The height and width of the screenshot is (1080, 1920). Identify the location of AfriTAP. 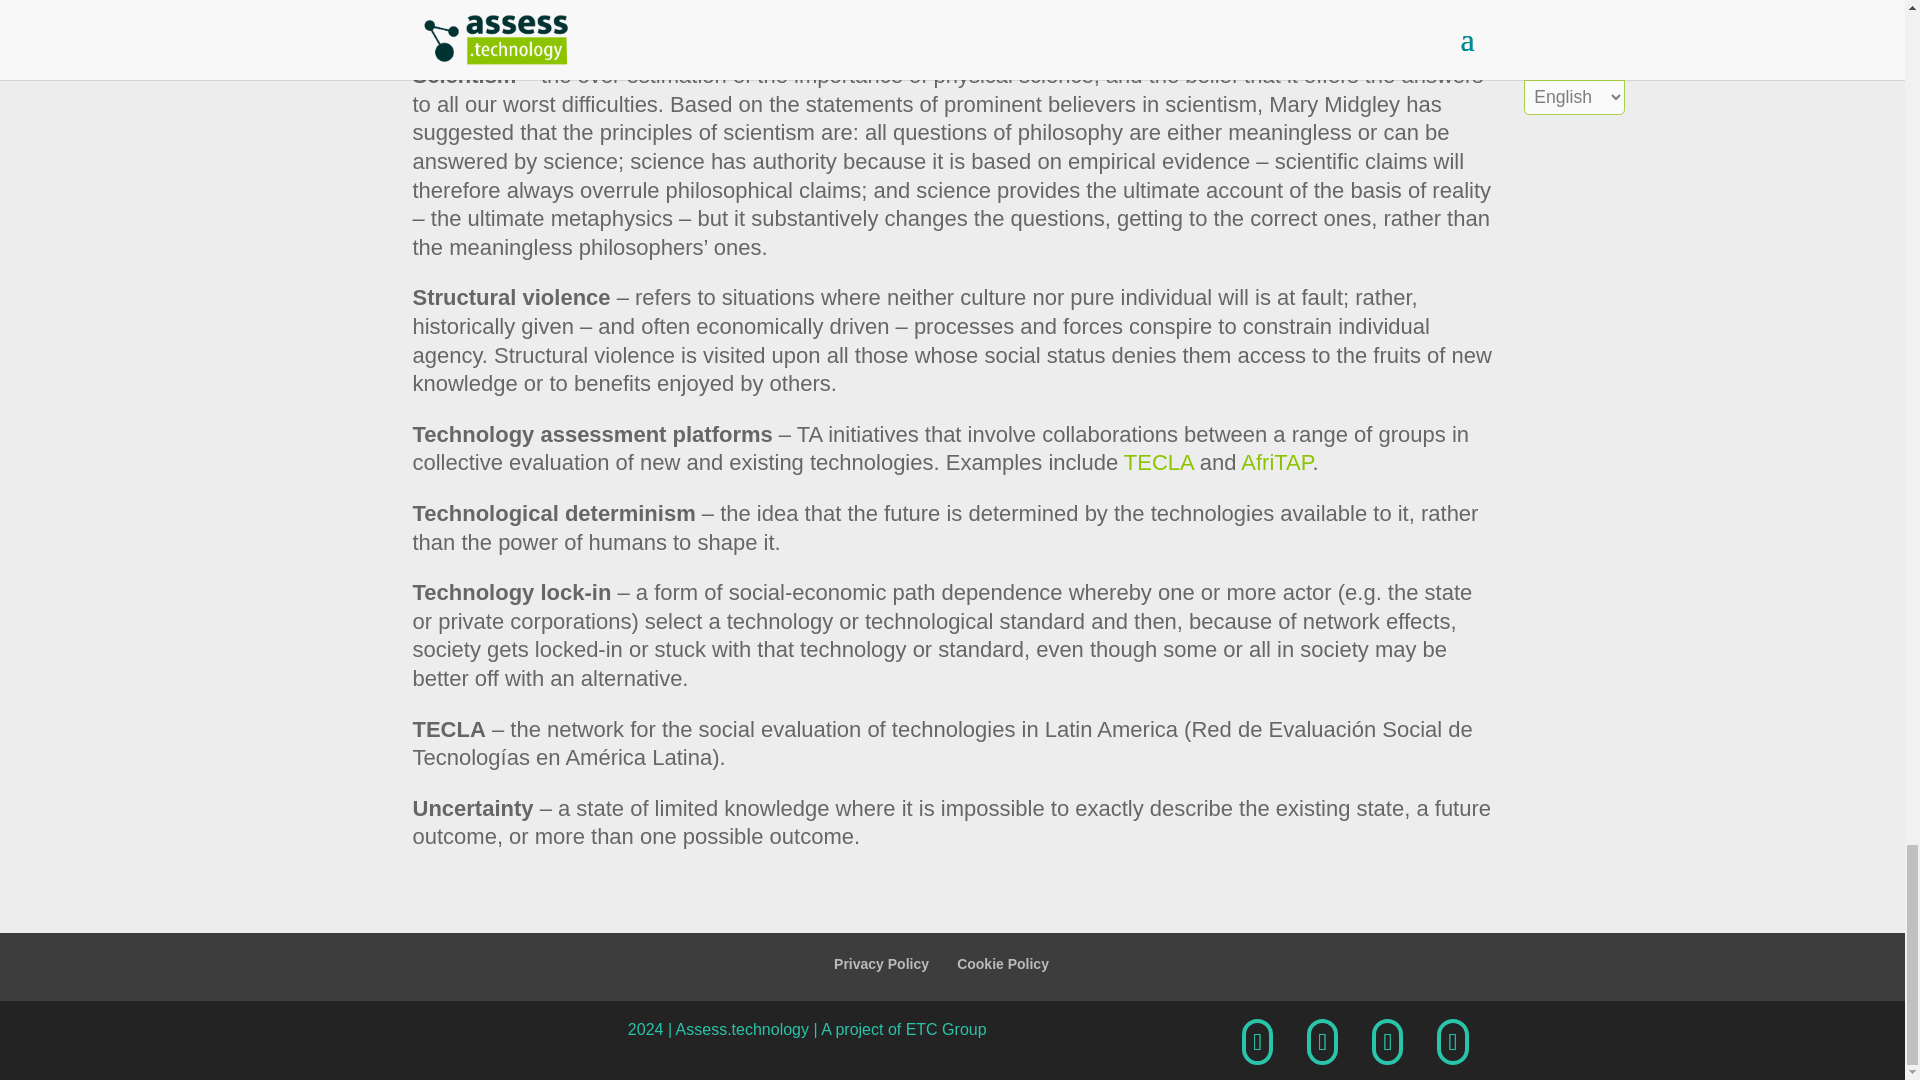
(1276, 462).